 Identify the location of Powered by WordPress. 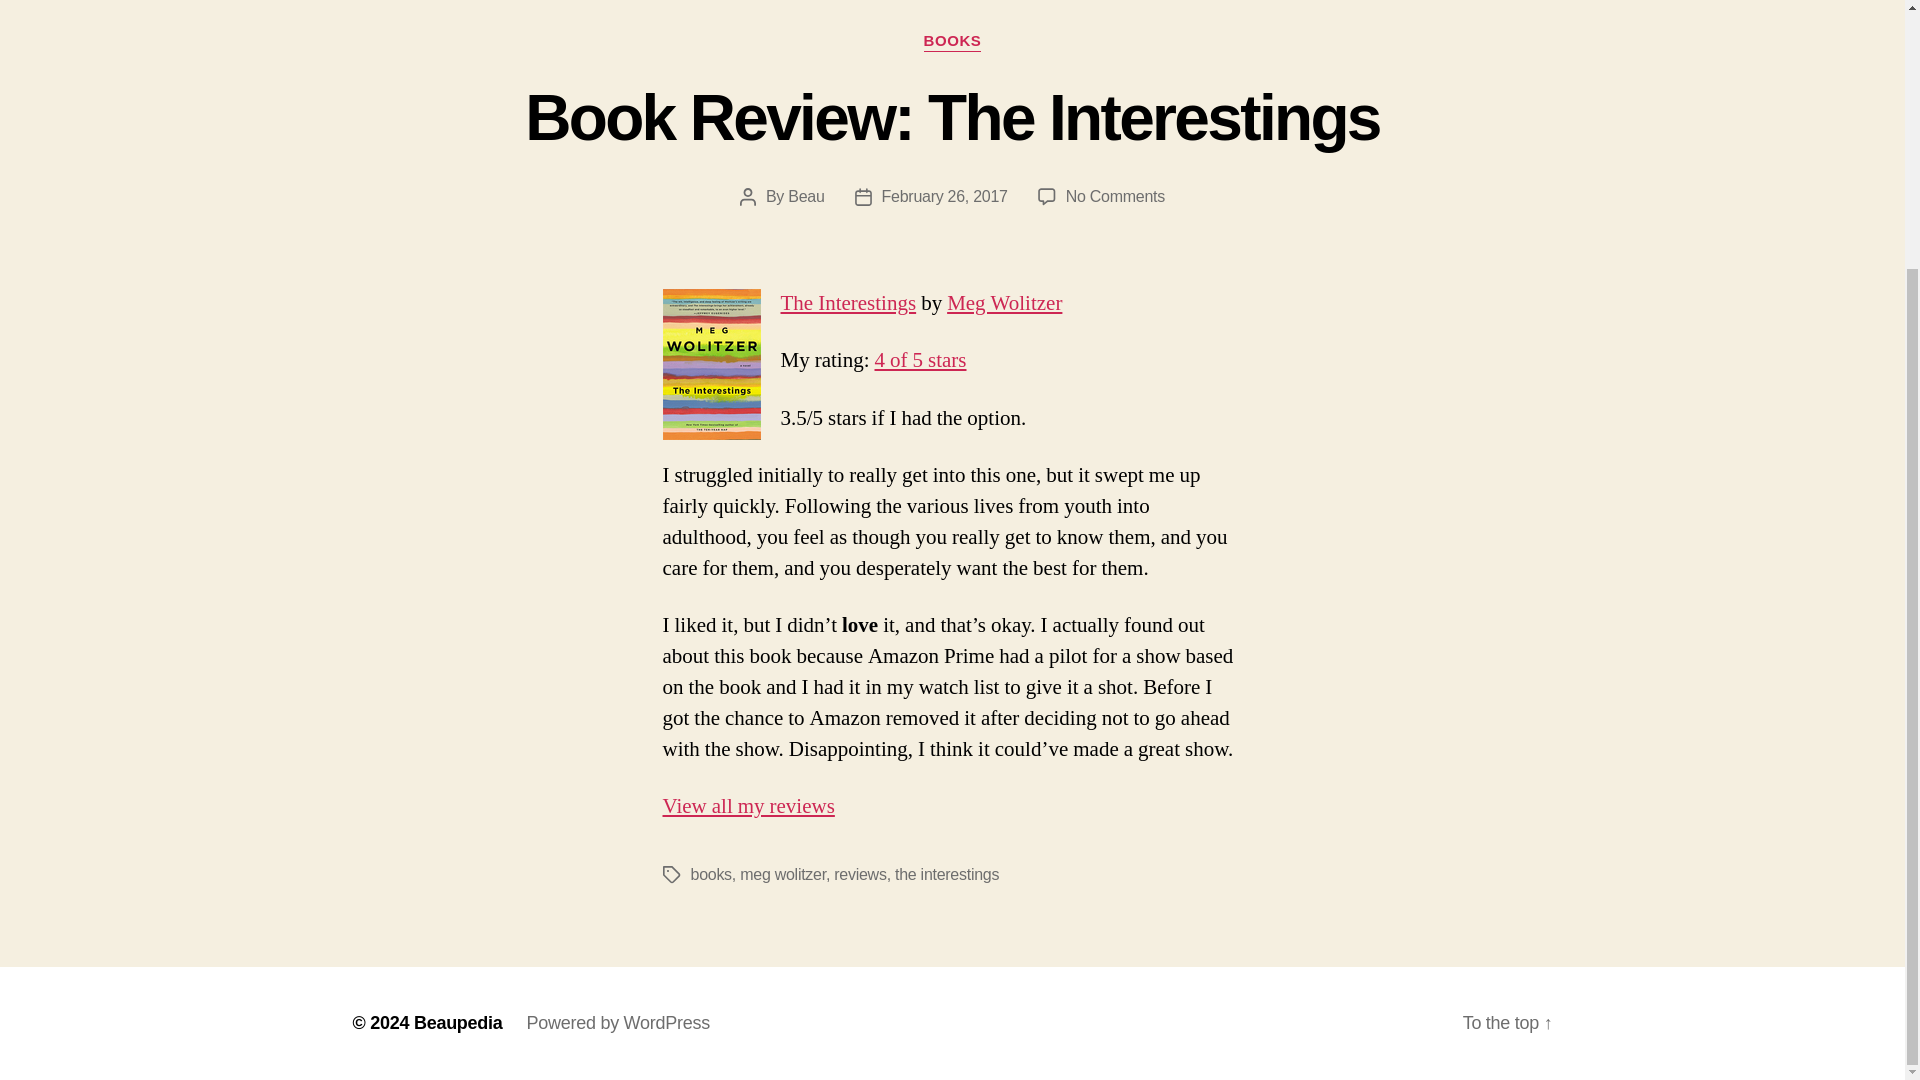
(618, 1022).